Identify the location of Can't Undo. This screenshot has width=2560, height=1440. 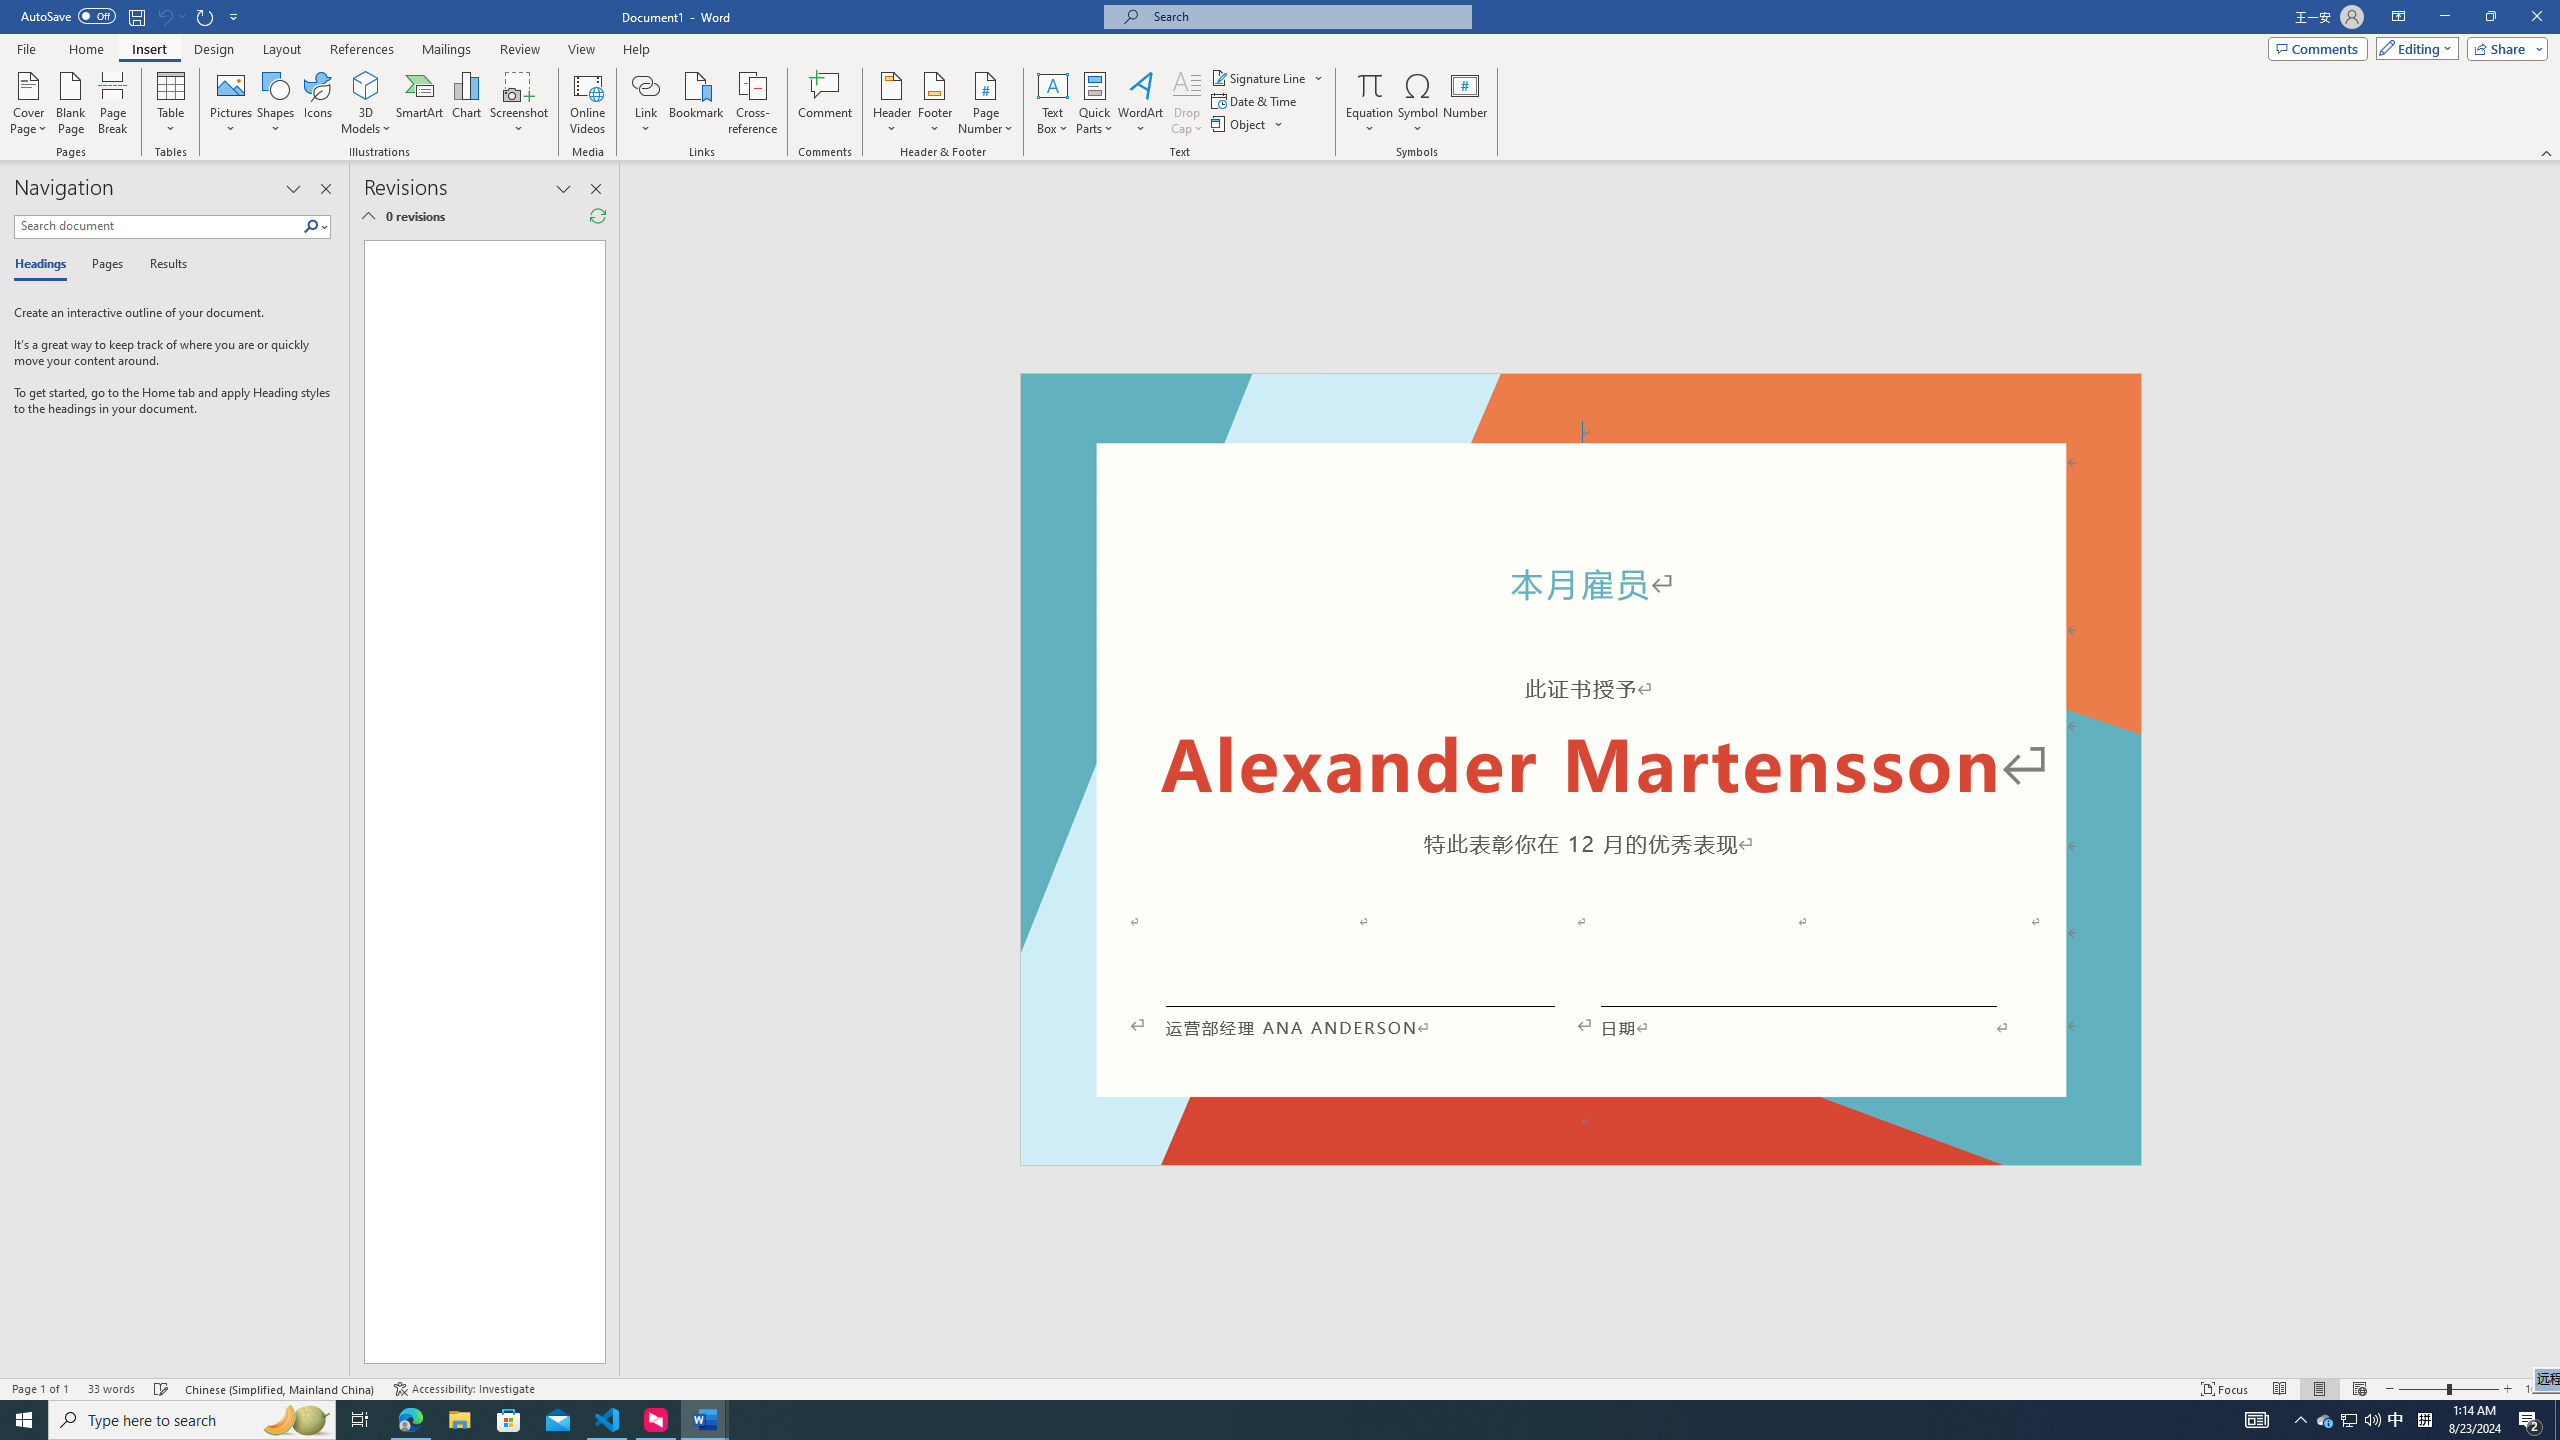
(170, 16).